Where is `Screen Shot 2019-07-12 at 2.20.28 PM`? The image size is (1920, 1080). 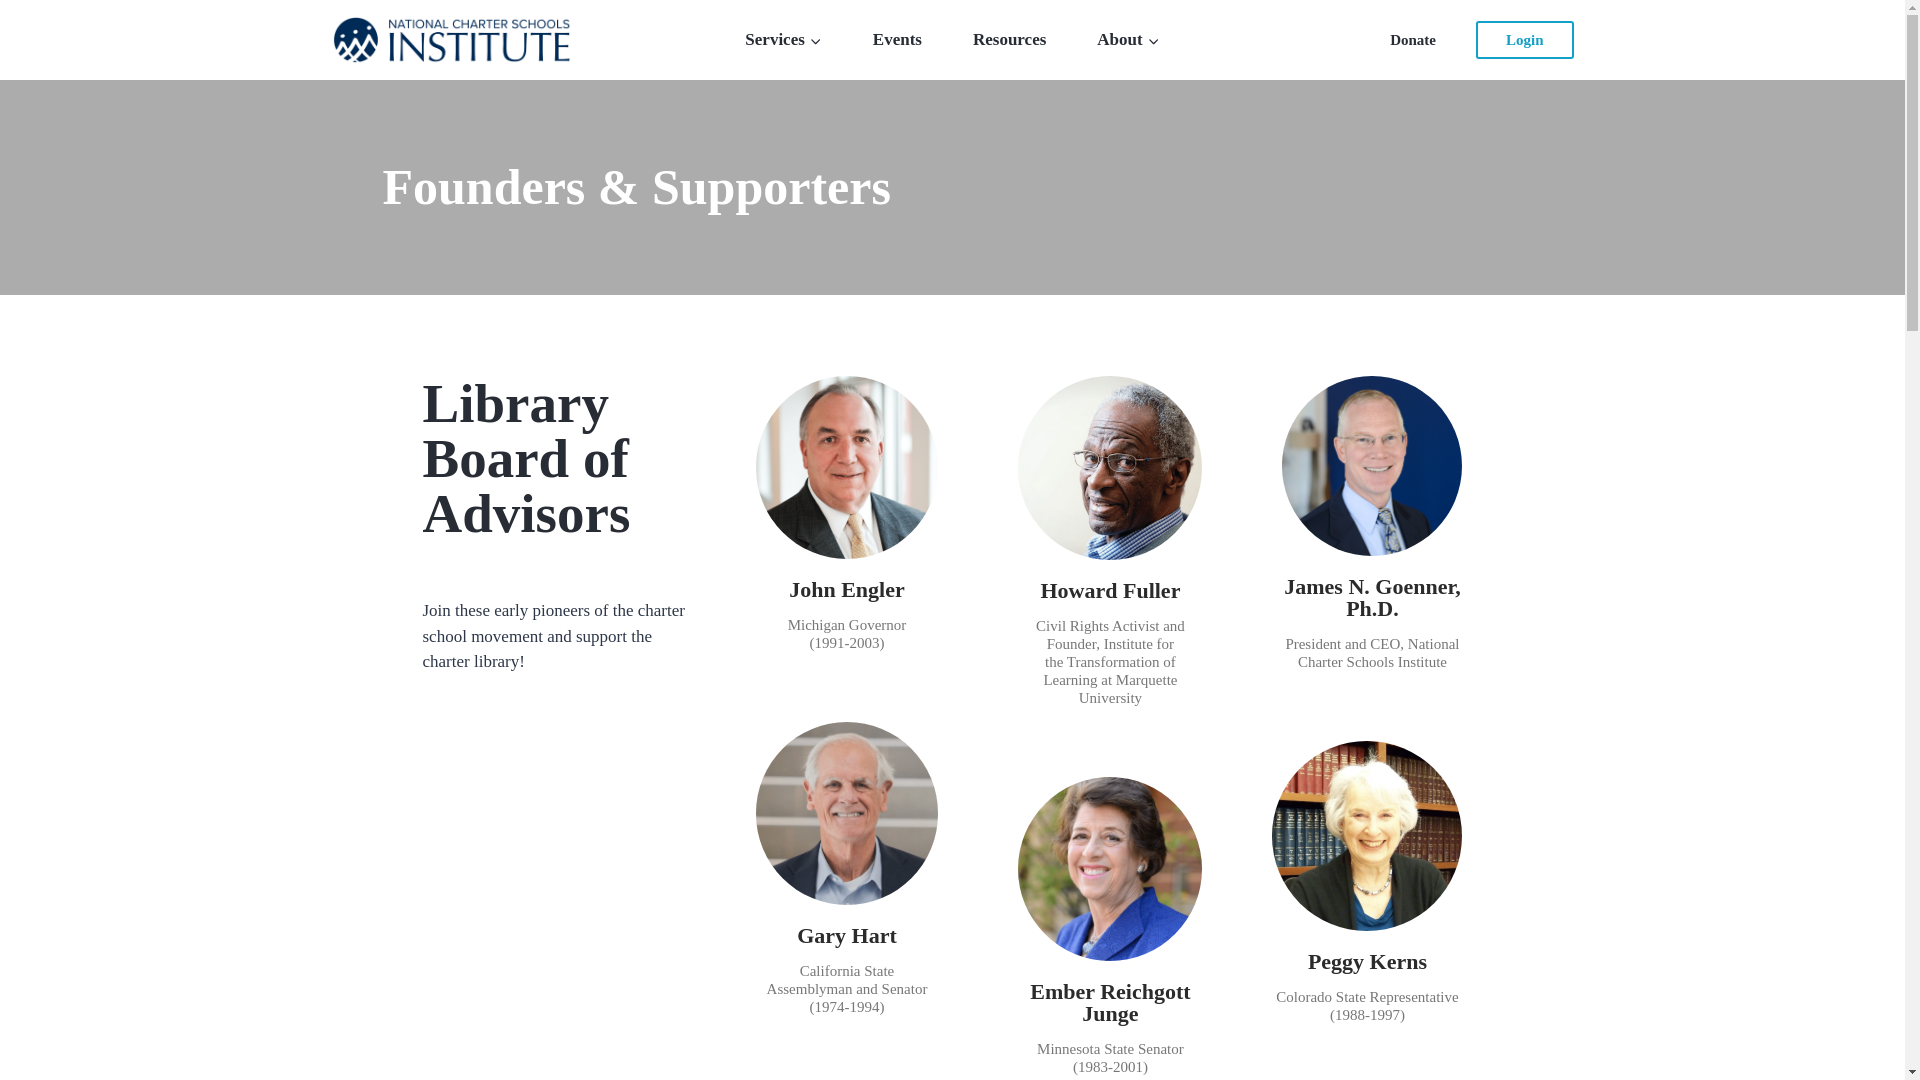
Screen Shot 2019-07-12 at 2.20.28 PM is located at coordinates (847, 467).